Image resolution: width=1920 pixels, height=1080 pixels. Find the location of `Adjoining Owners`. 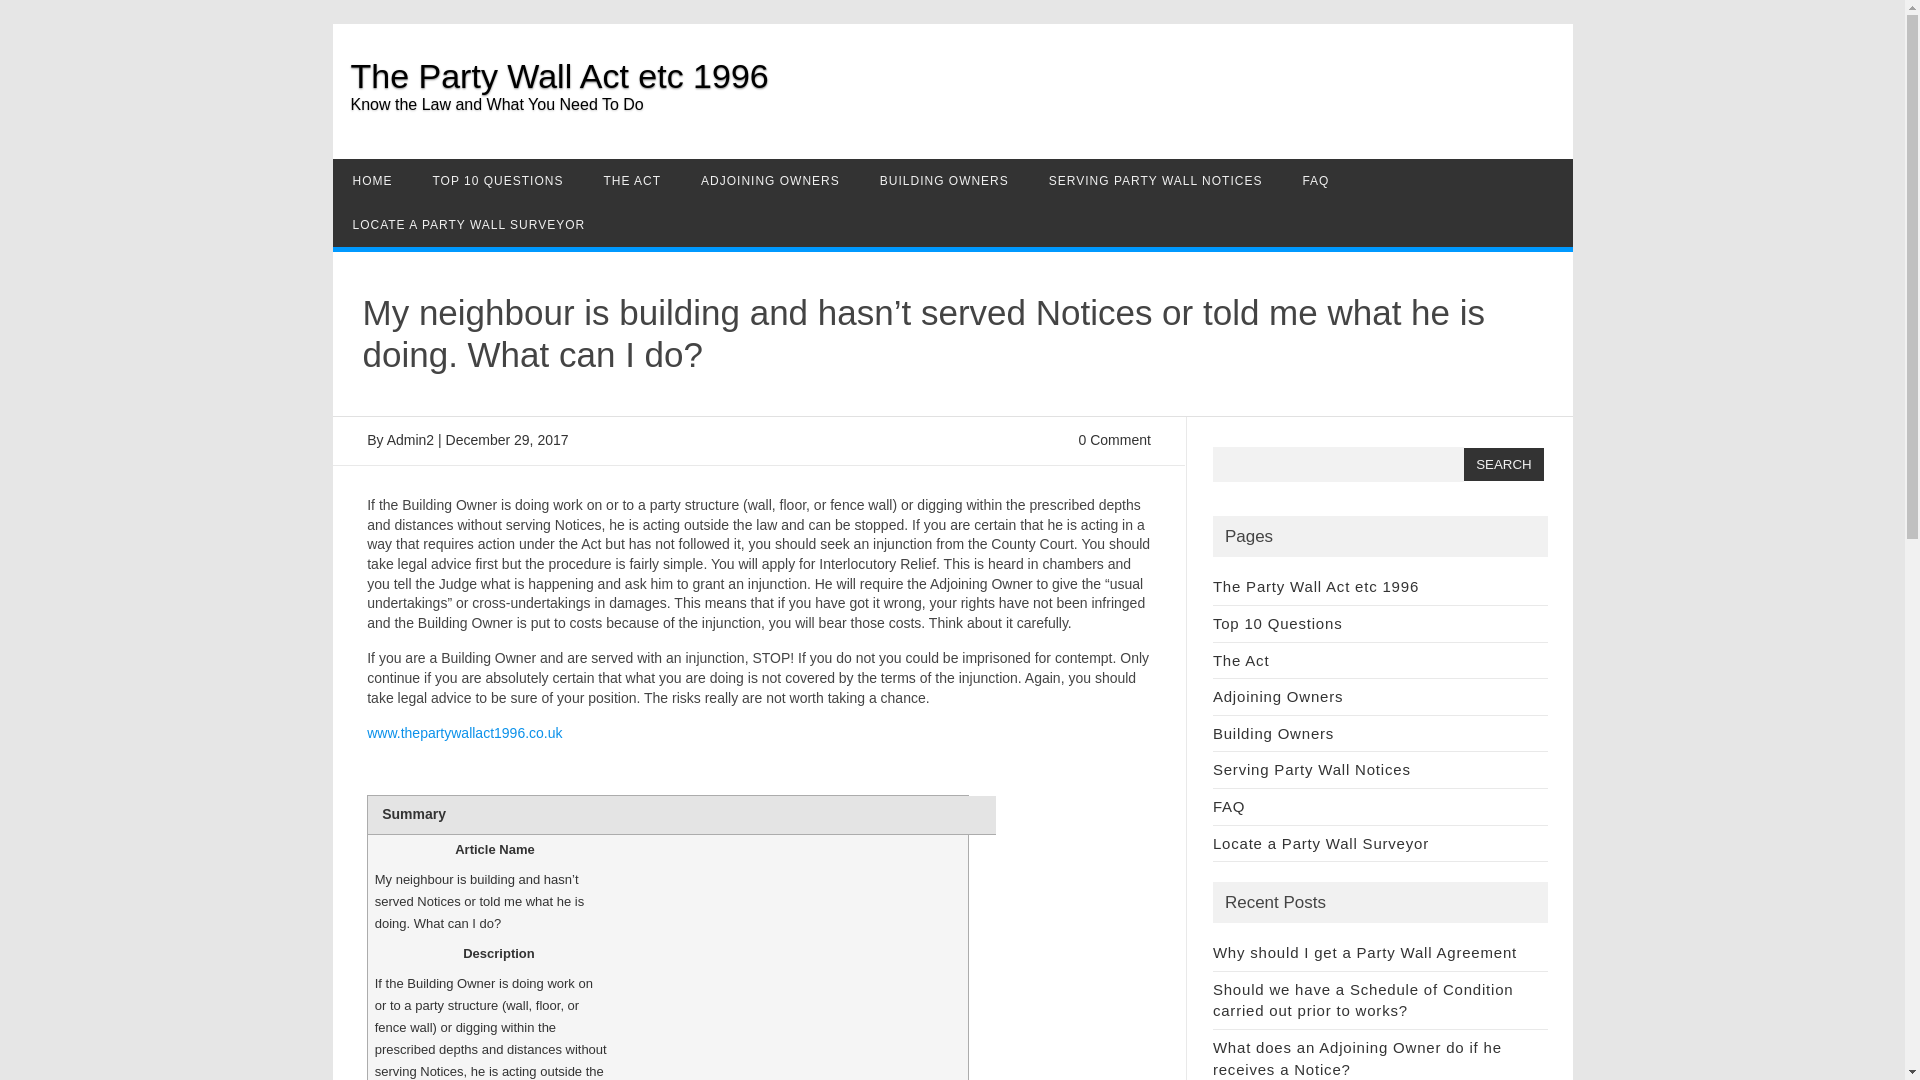

Adjoining Owners is located at coordinates (1278, 696).